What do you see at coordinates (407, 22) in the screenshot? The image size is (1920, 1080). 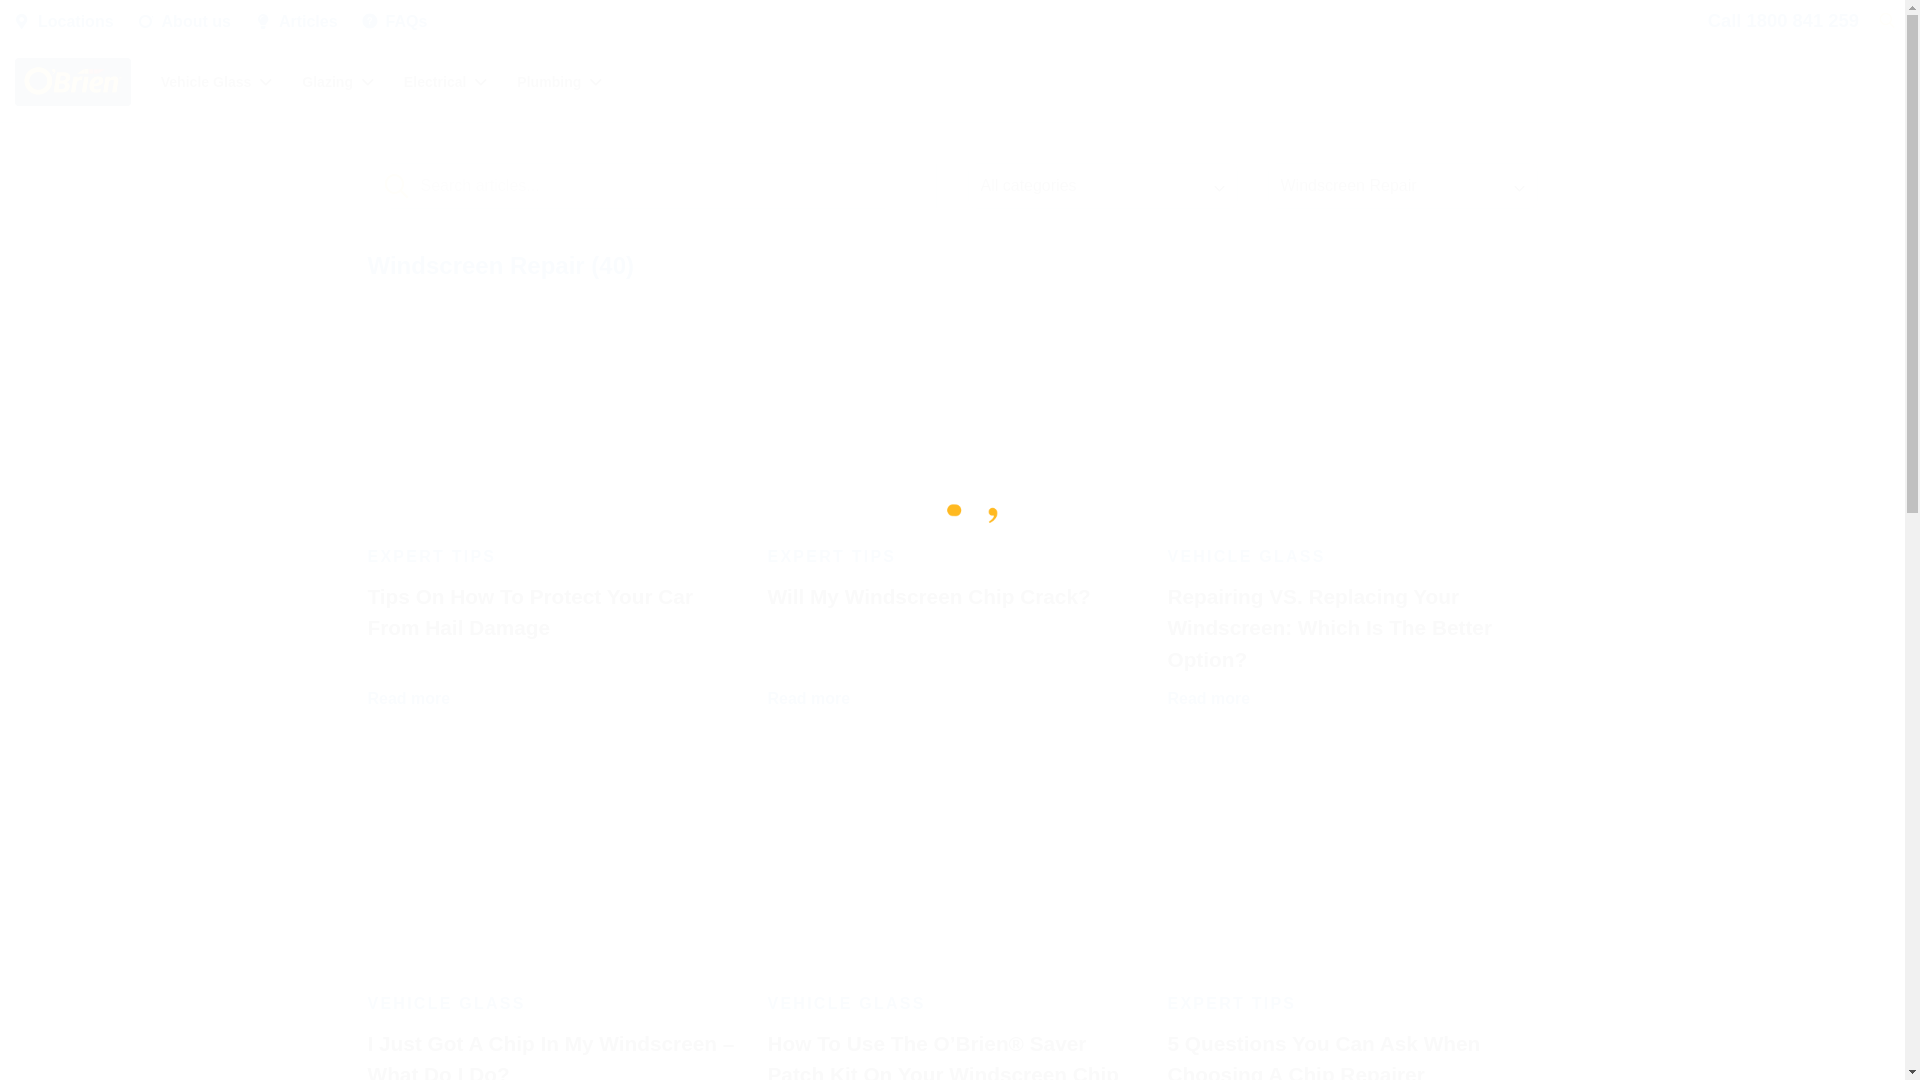 I see `FAQs` at bounding box center [407, 22].